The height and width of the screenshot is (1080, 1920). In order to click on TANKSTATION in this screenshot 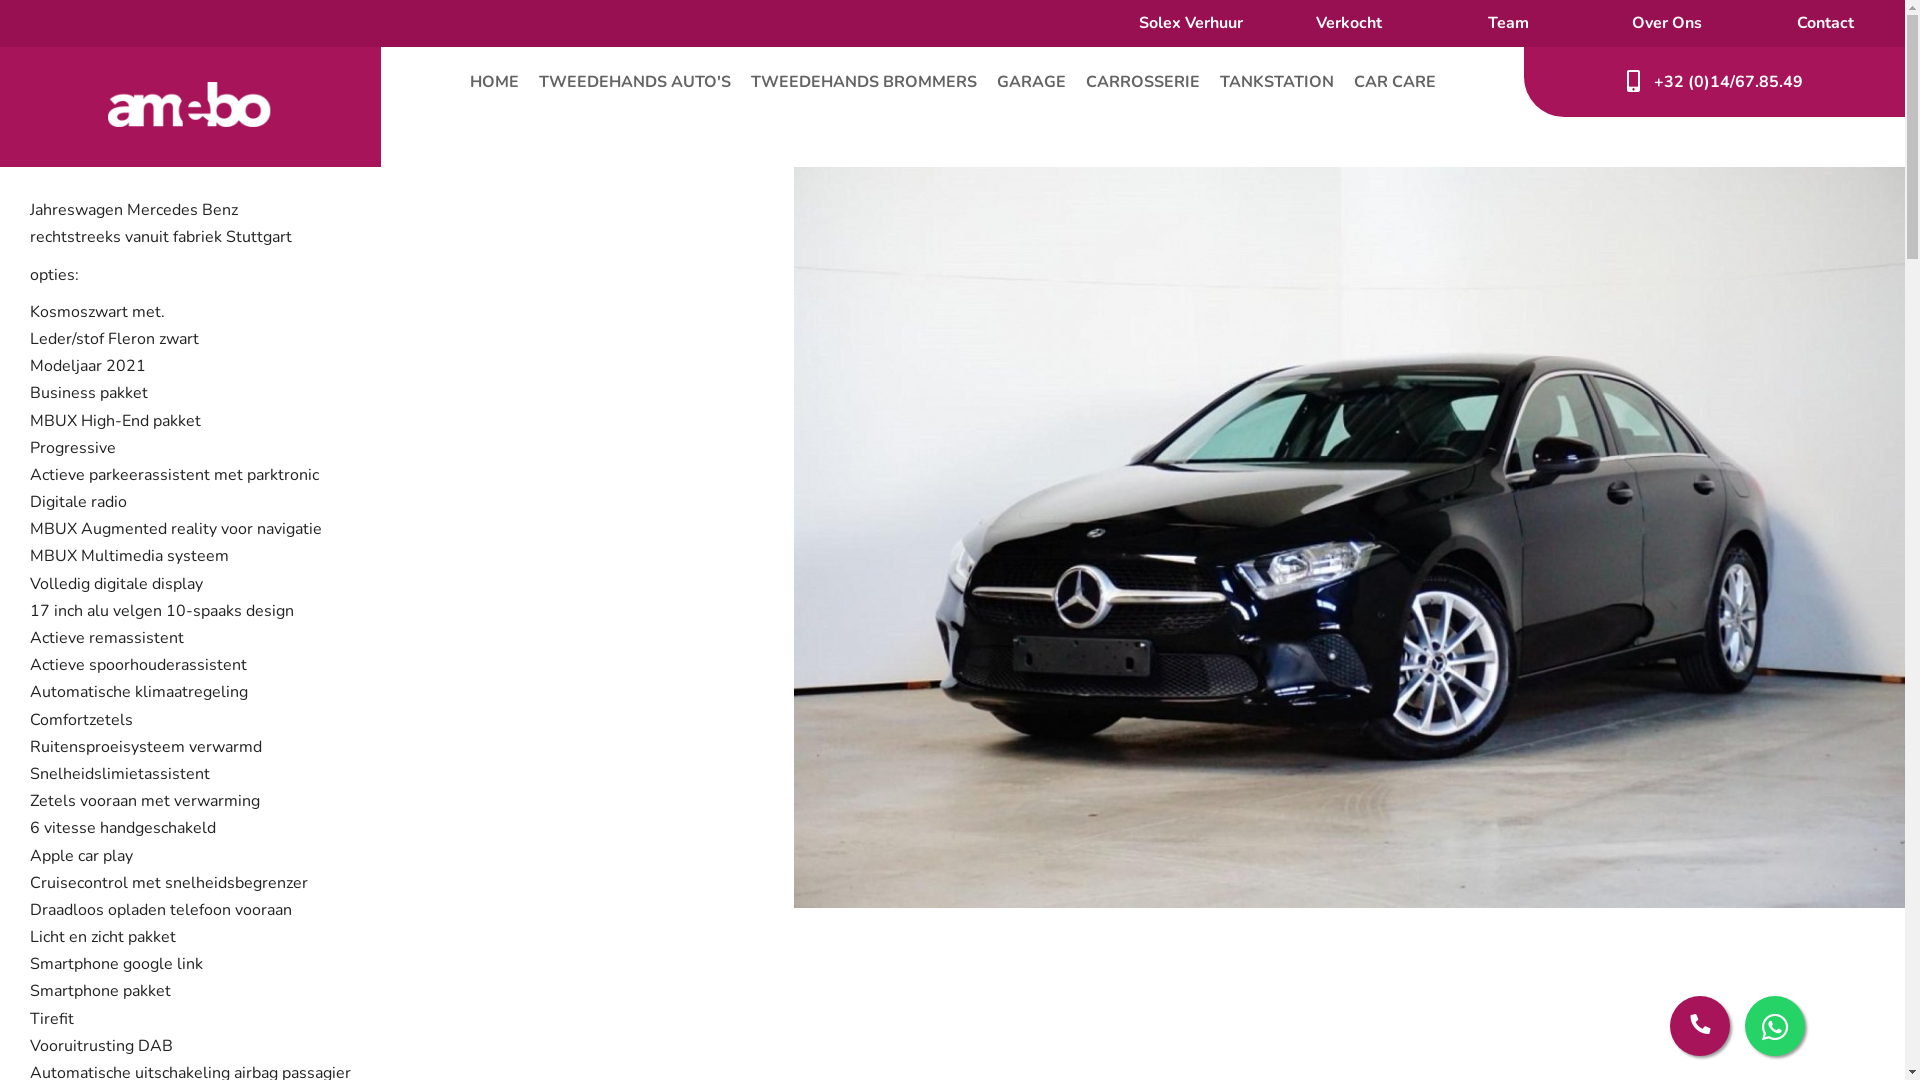, I will do `click(1277, 82)`.